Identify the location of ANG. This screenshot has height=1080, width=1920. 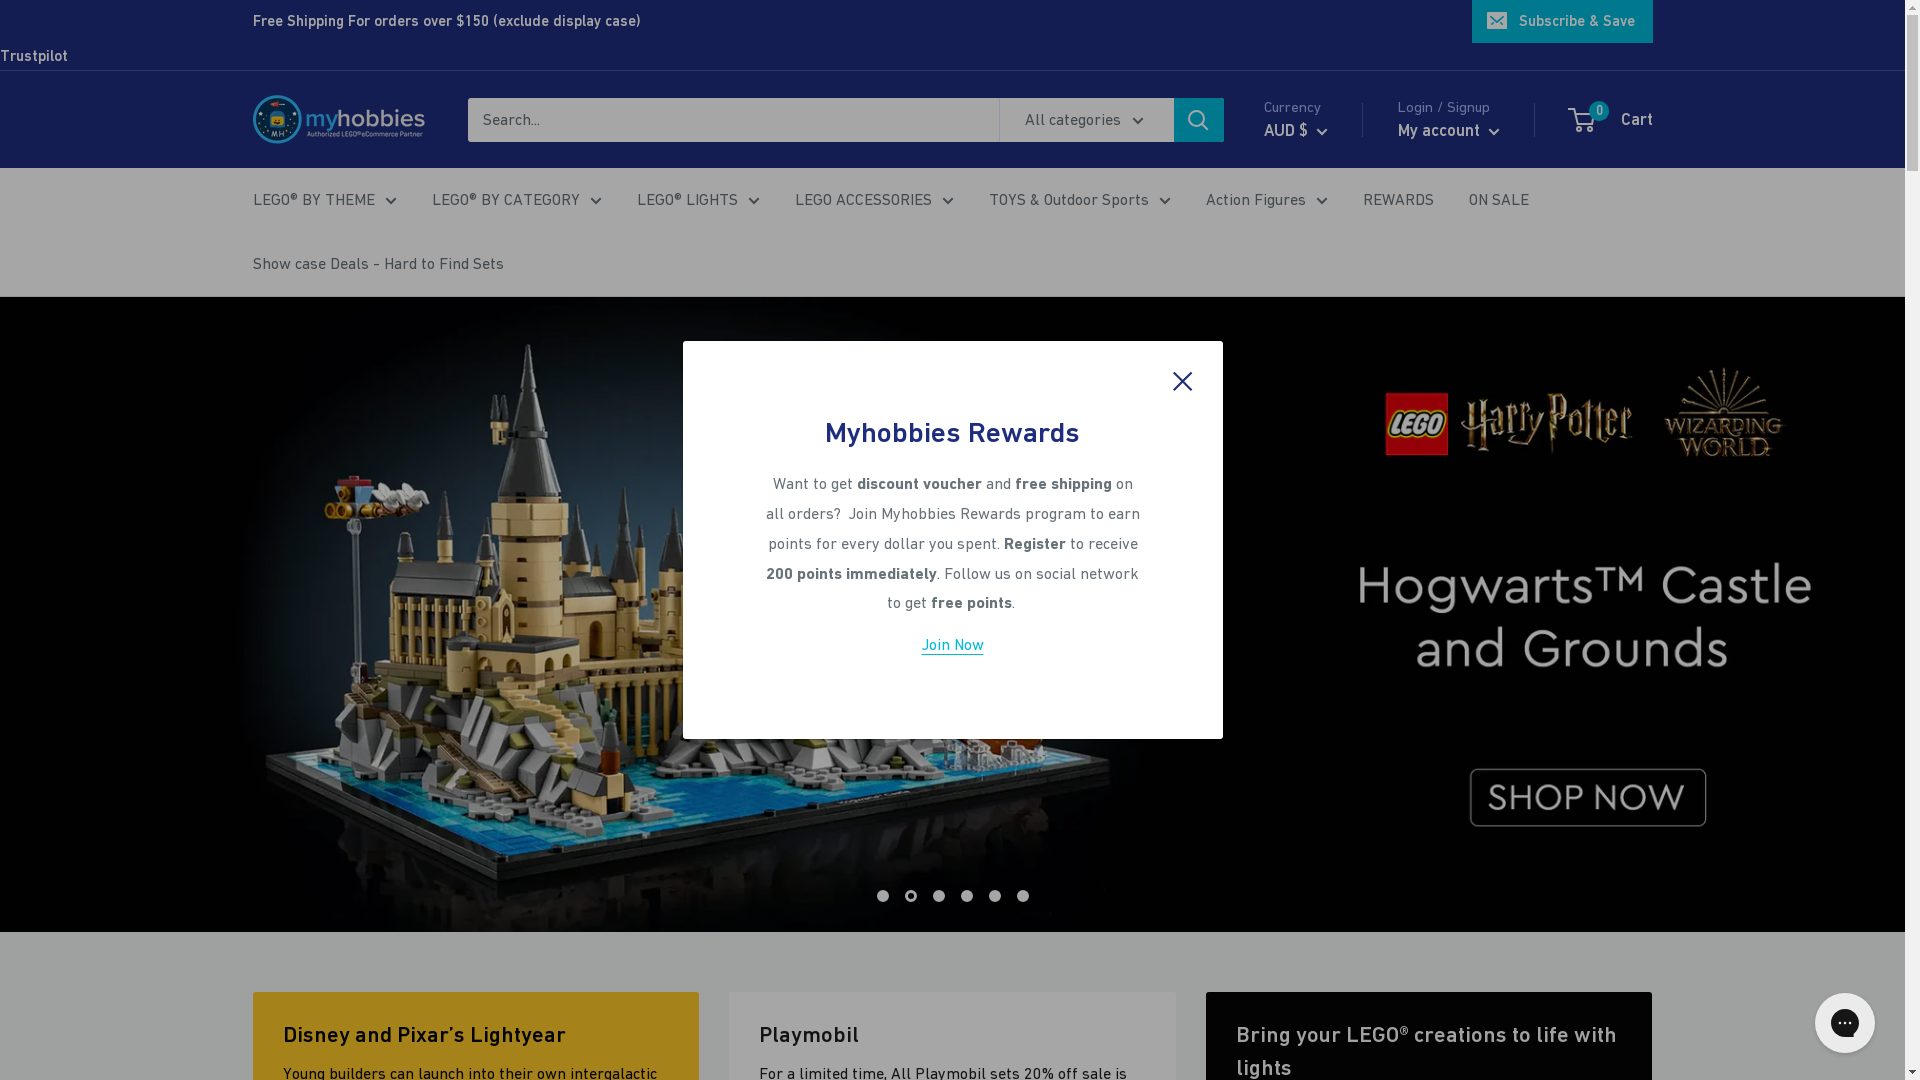
(1326, 487).